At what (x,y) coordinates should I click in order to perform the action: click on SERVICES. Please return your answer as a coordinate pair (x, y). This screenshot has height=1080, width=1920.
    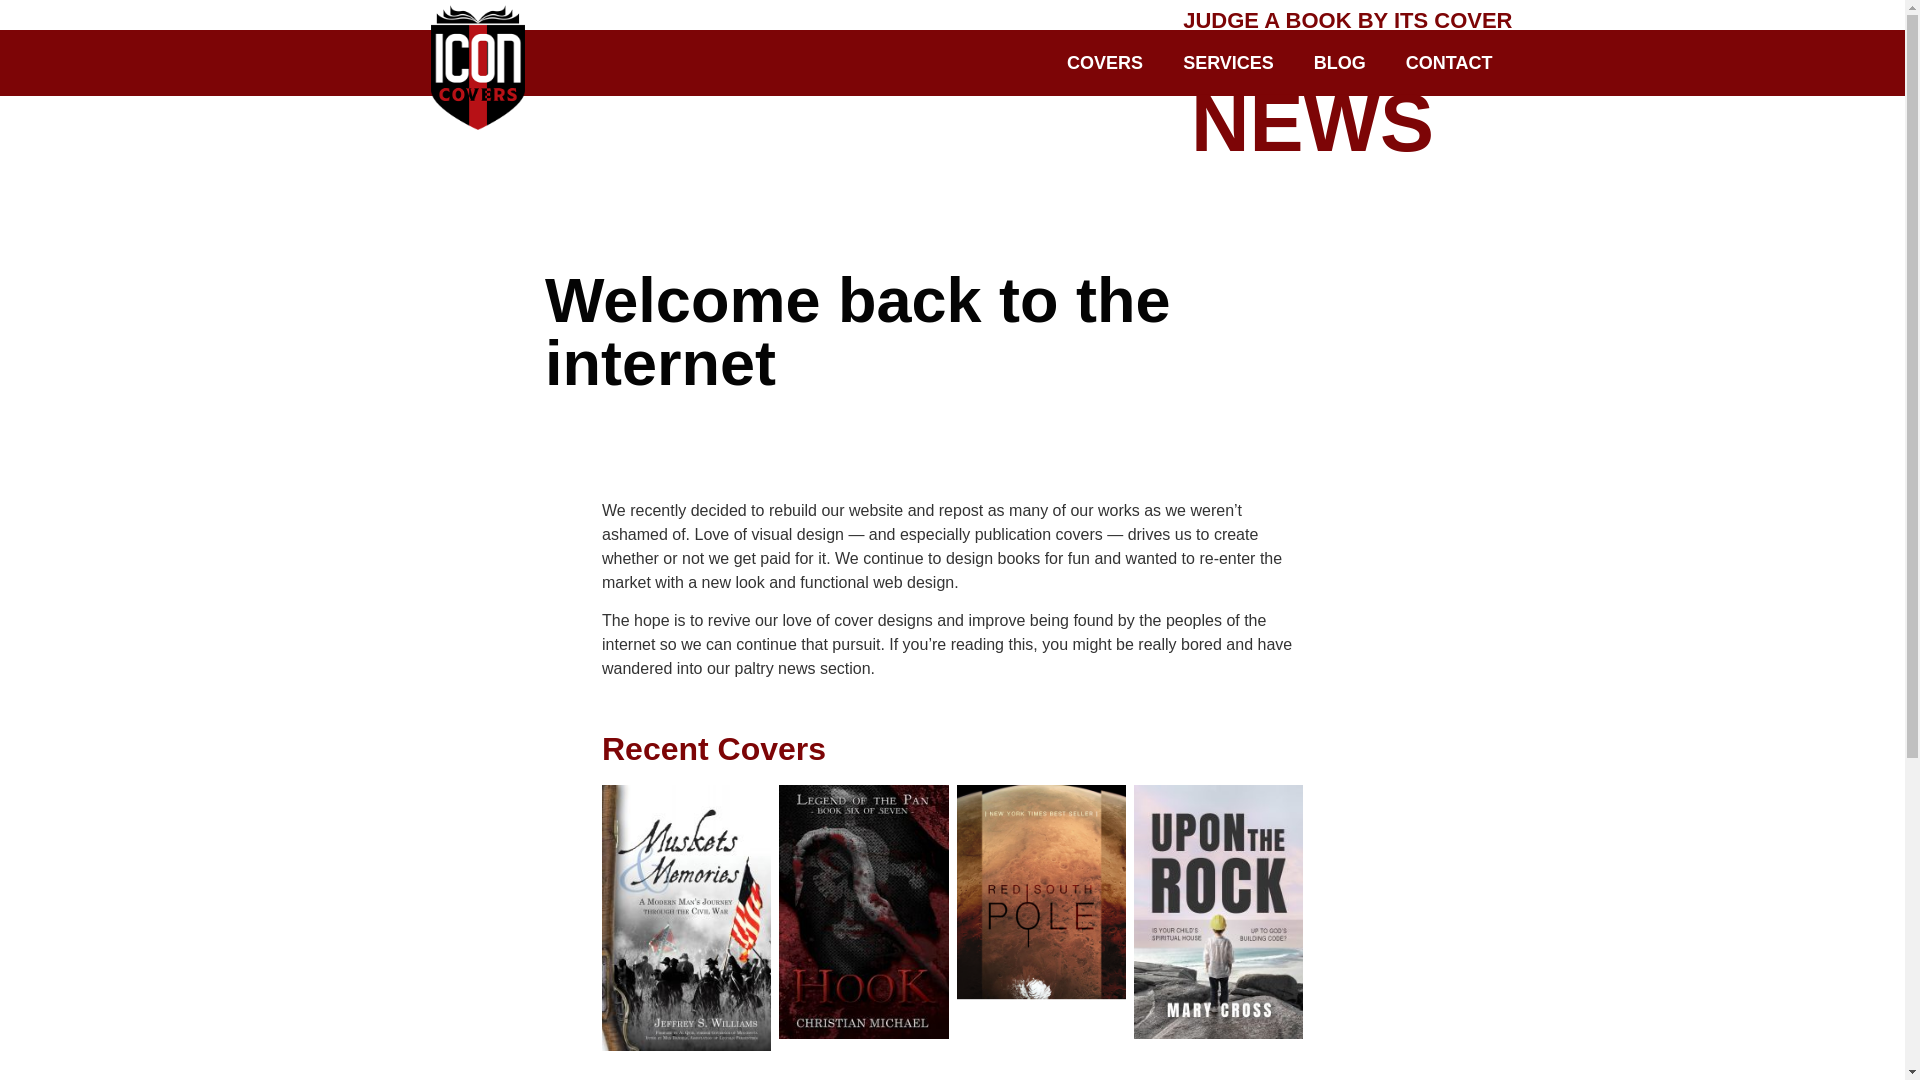
    Looking at the image, I should click on (1228, 62).